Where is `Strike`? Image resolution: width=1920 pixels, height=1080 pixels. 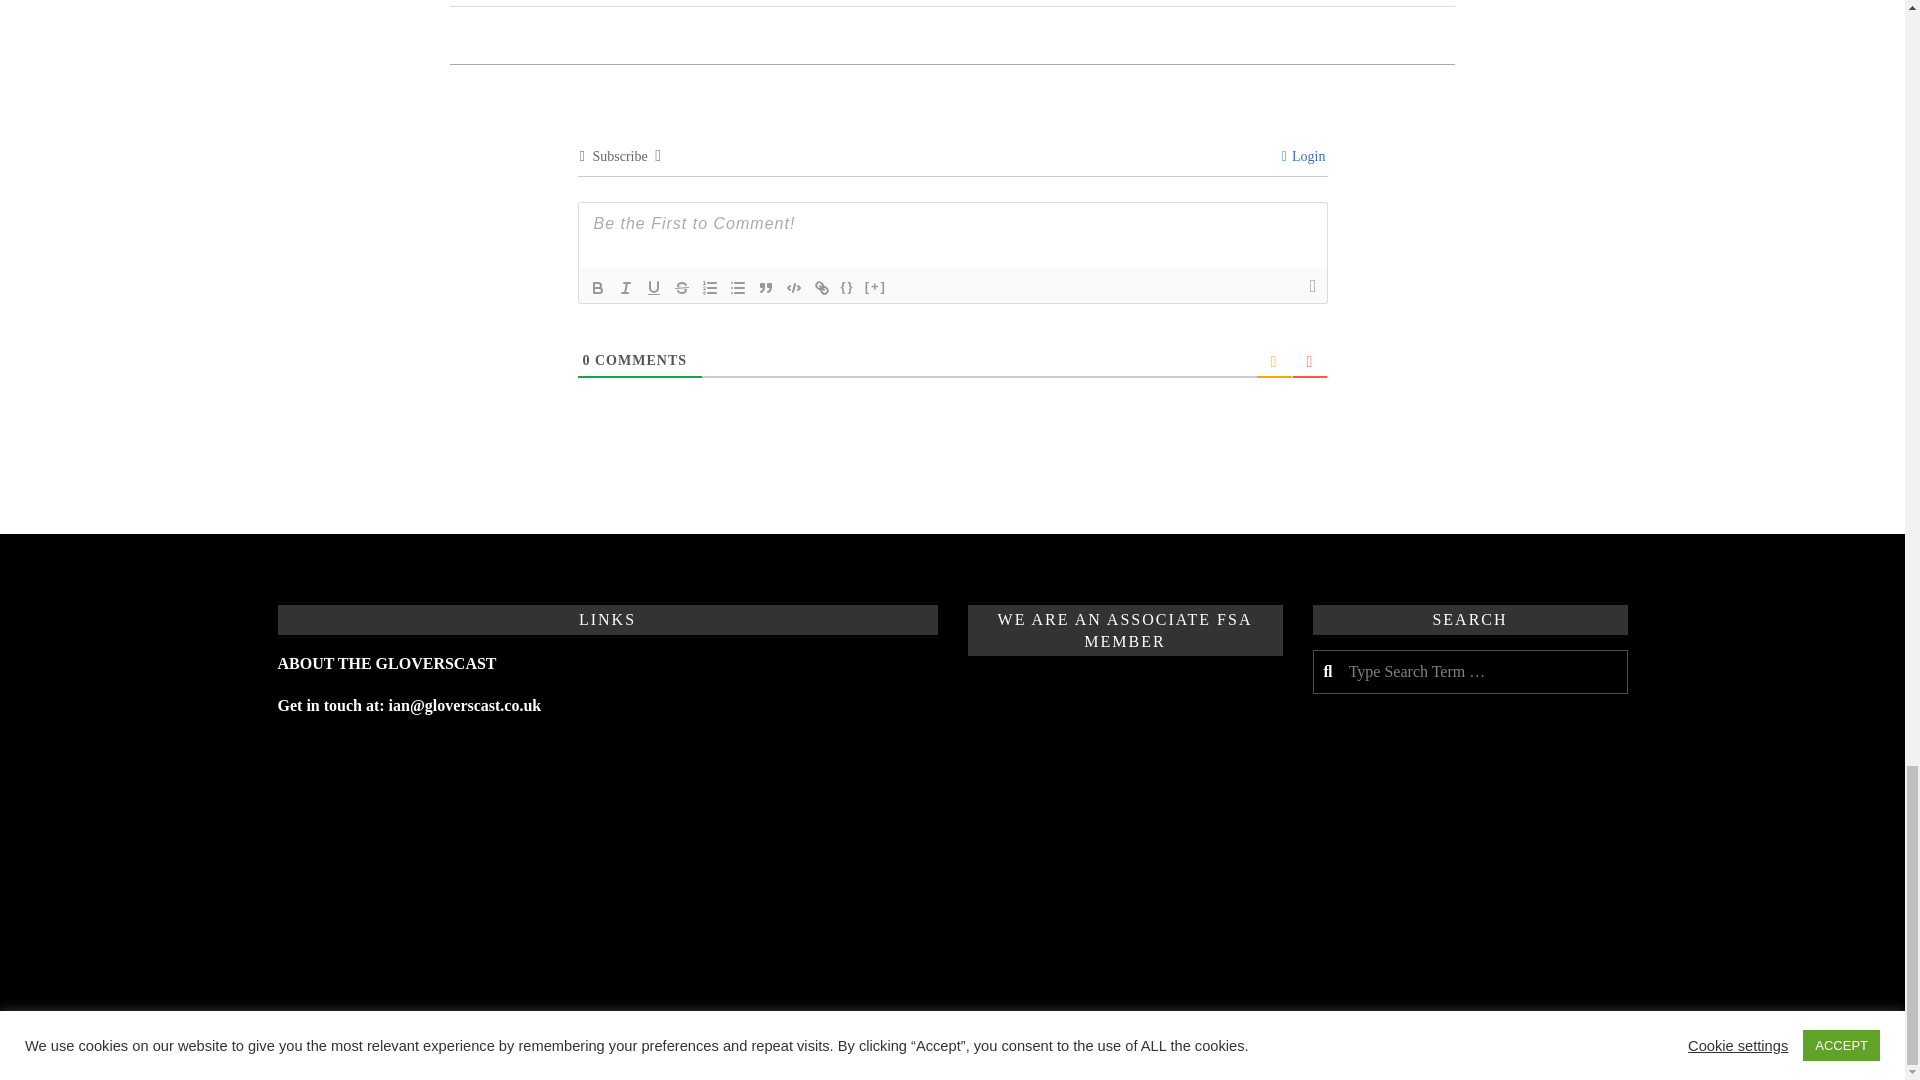
Strike is located at coordinates (682, 288).